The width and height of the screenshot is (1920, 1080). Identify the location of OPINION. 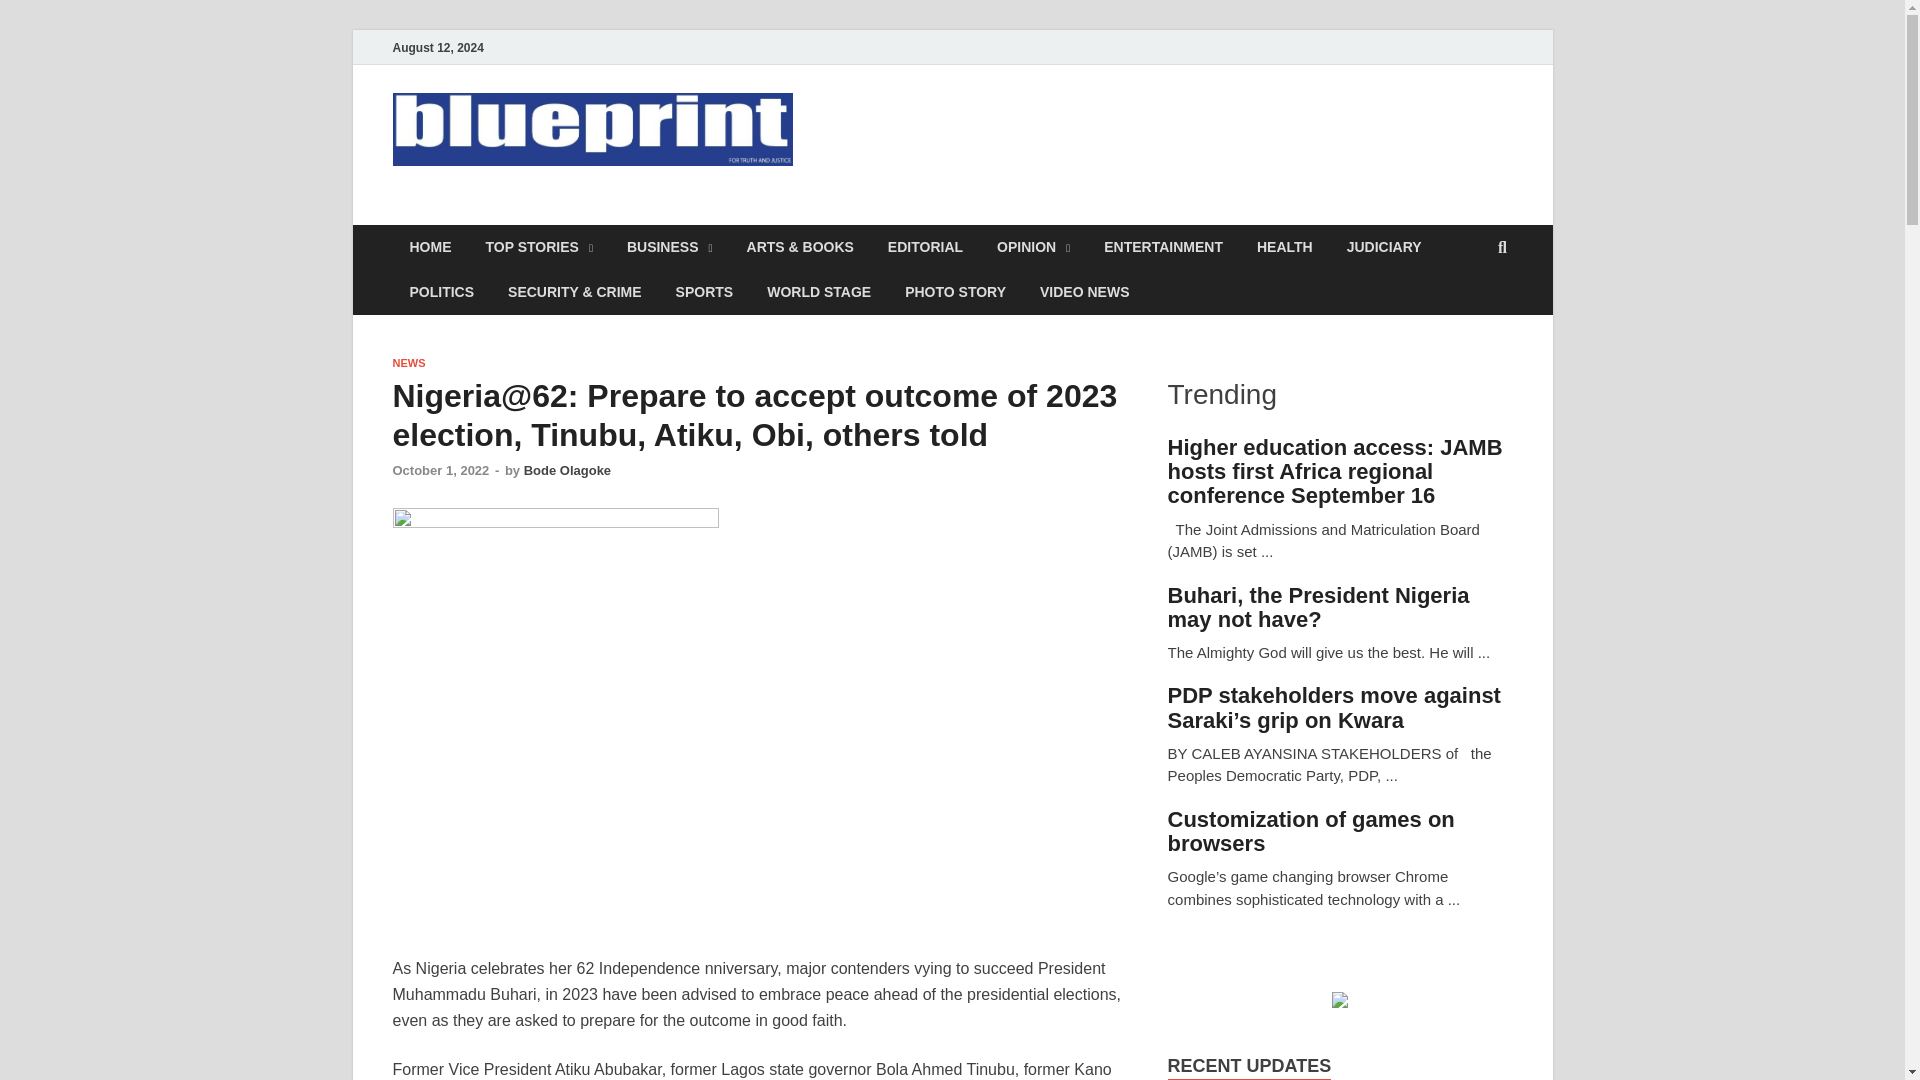
(1032, 247).